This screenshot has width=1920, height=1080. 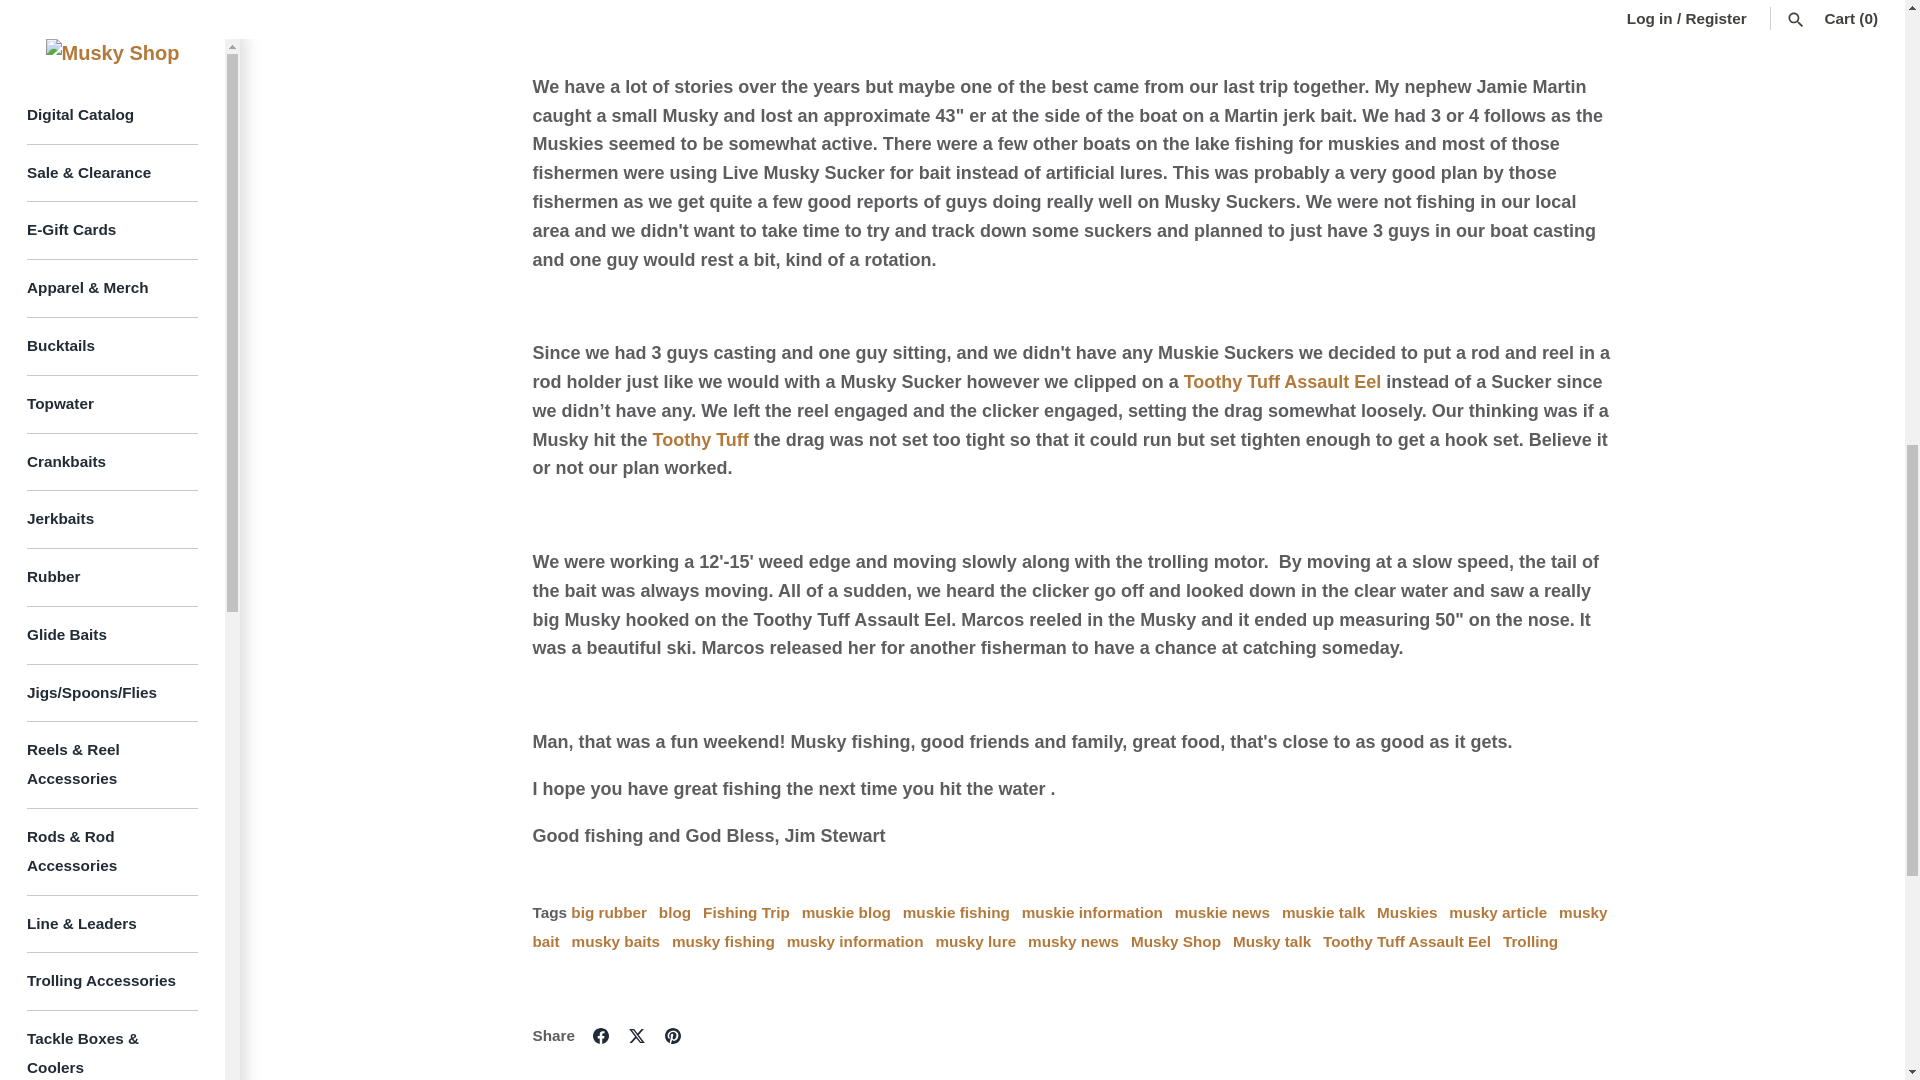 I want to click on Show articles tagged muskie blog, so click(x=846, y=912).